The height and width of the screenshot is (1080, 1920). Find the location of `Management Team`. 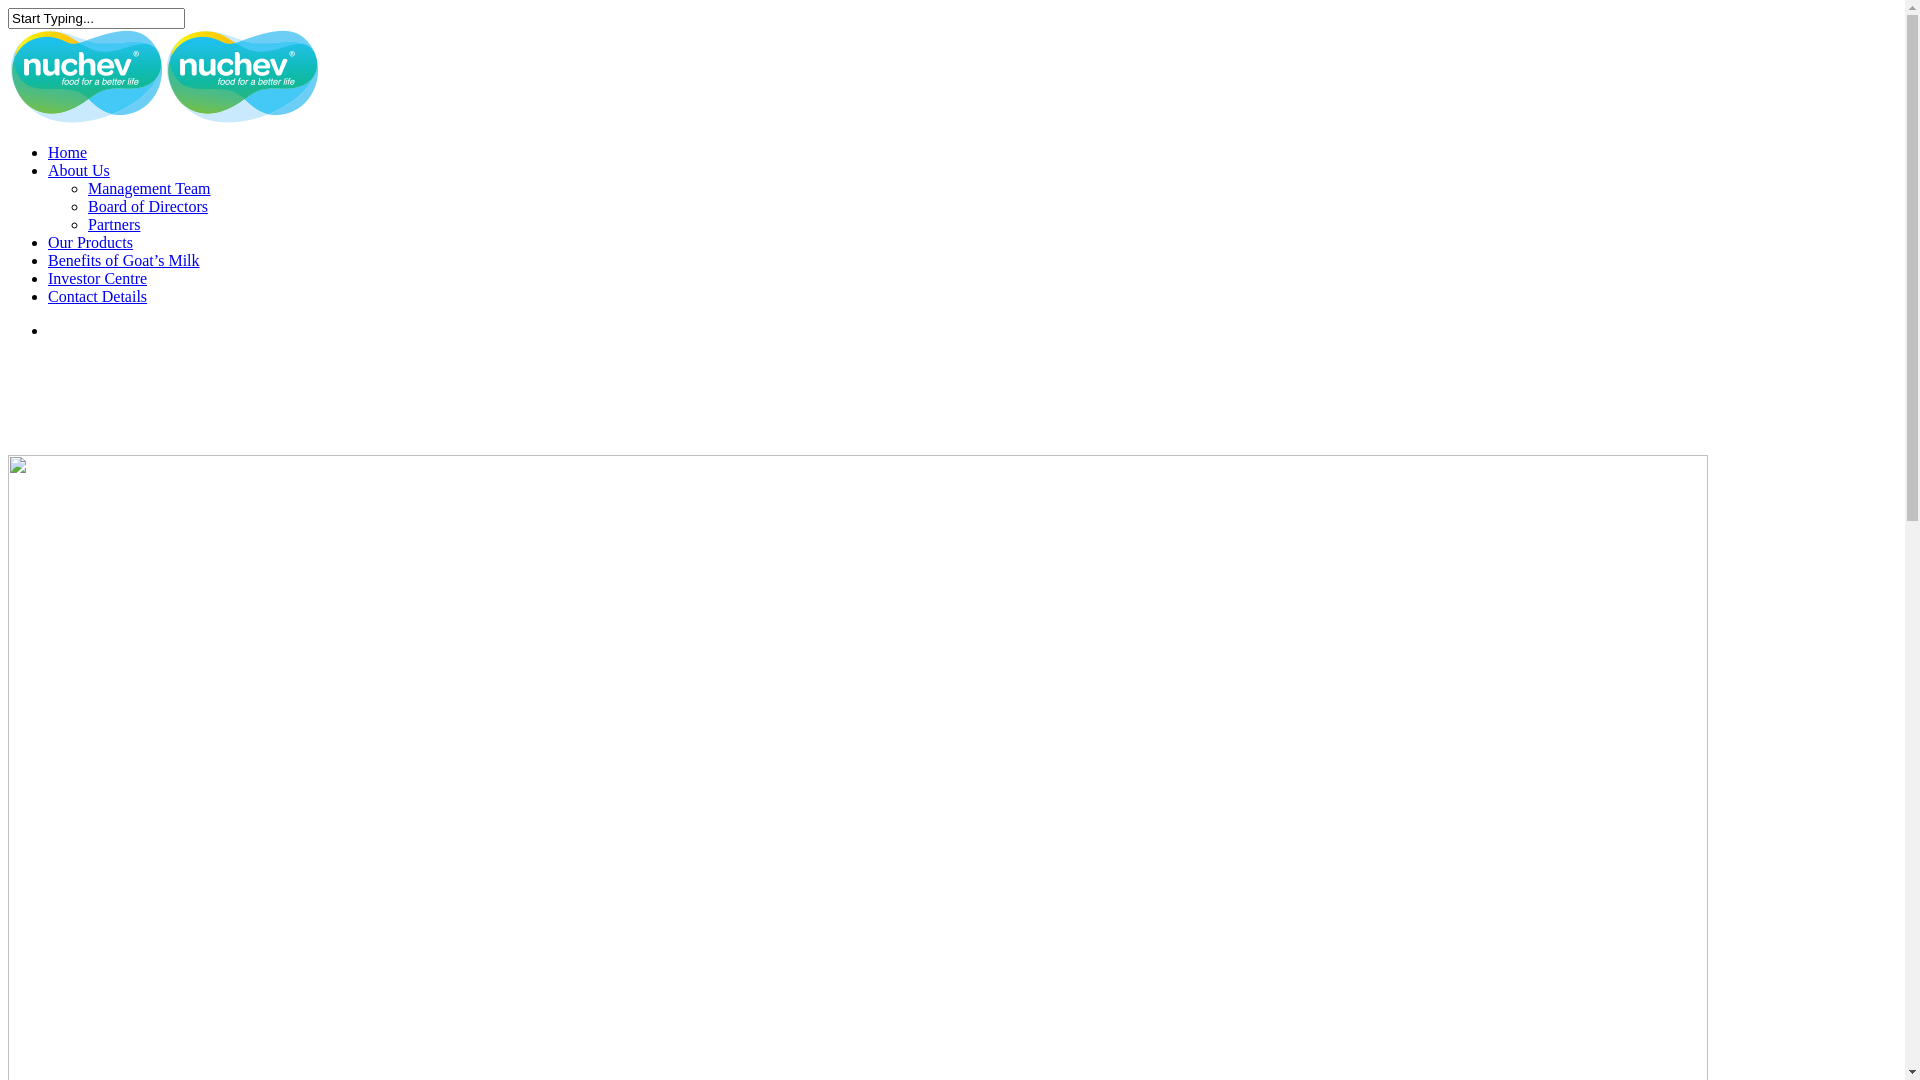

Management Team is located at coordinates (150, 188).